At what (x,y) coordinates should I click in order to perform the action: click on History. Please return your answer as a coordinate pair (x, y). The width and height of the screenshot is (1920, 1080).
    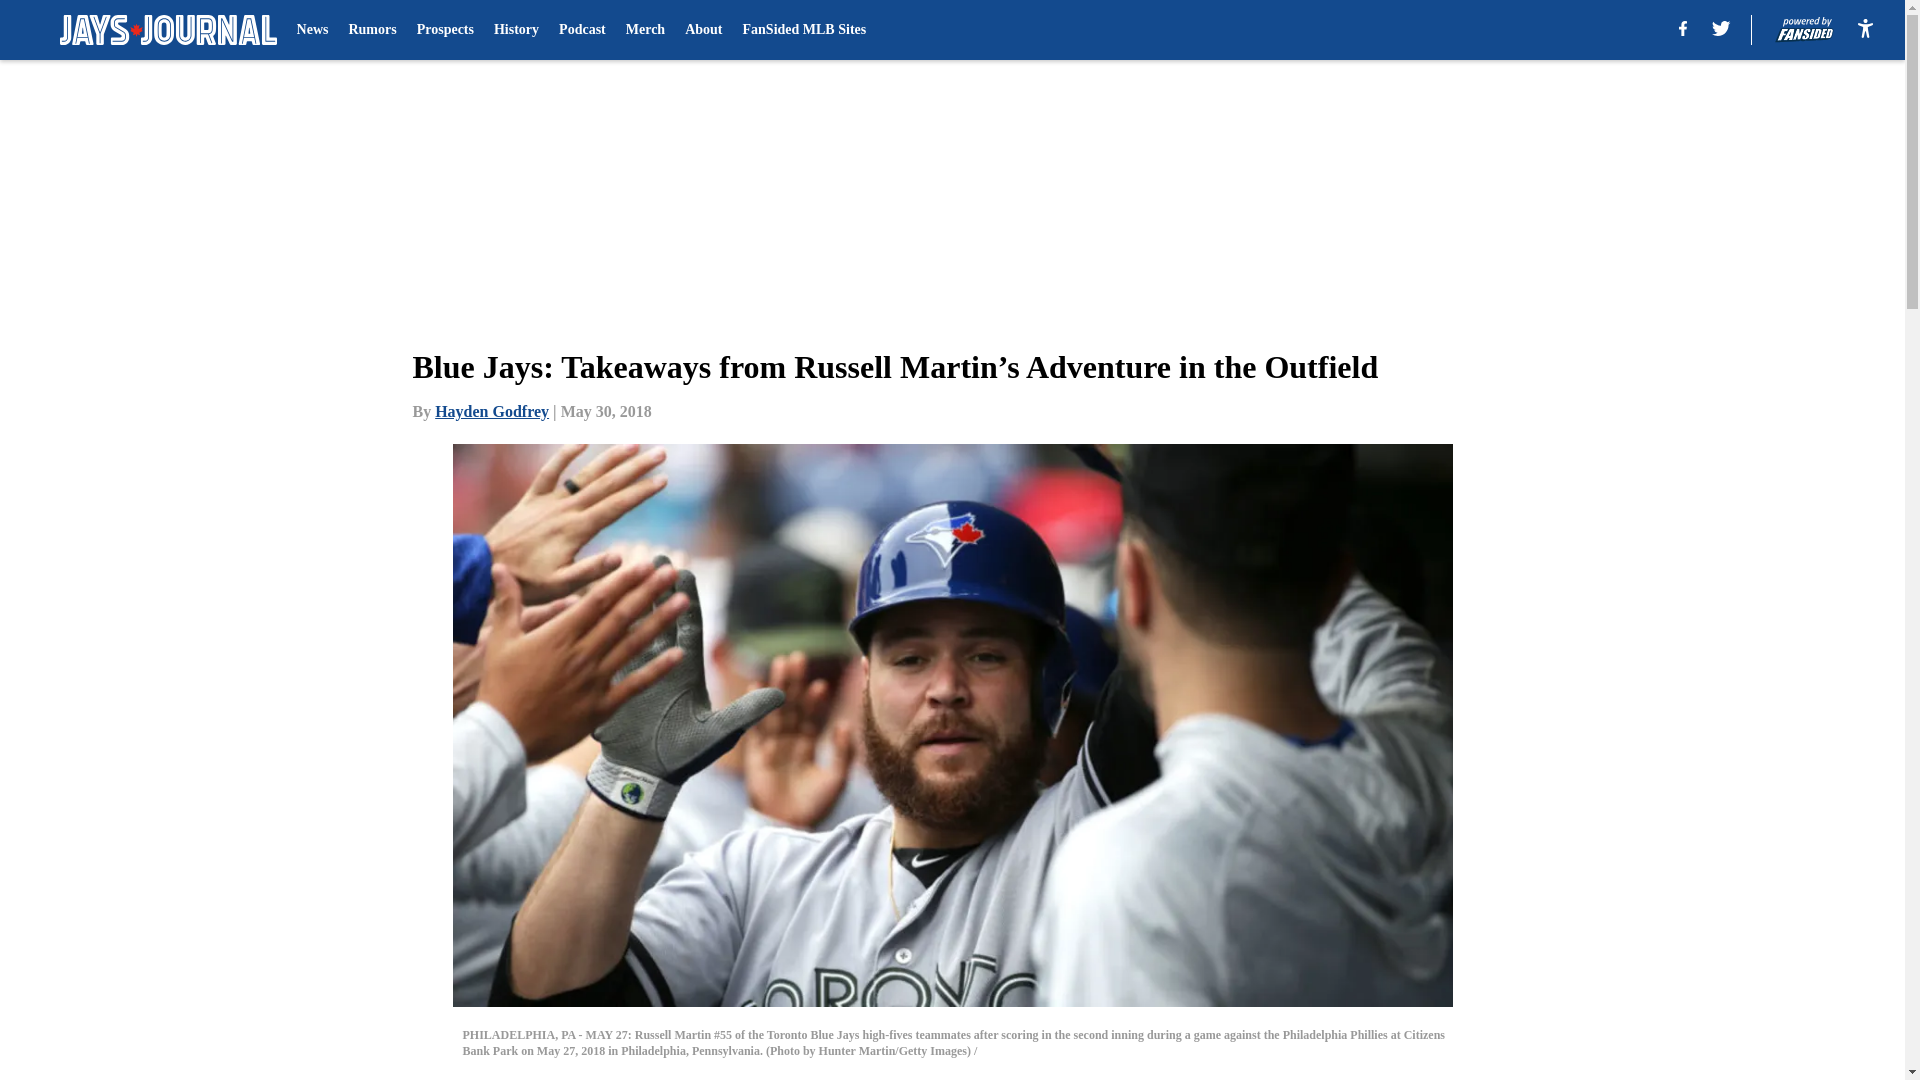
    Looking at the image, I should click on (516, 30).